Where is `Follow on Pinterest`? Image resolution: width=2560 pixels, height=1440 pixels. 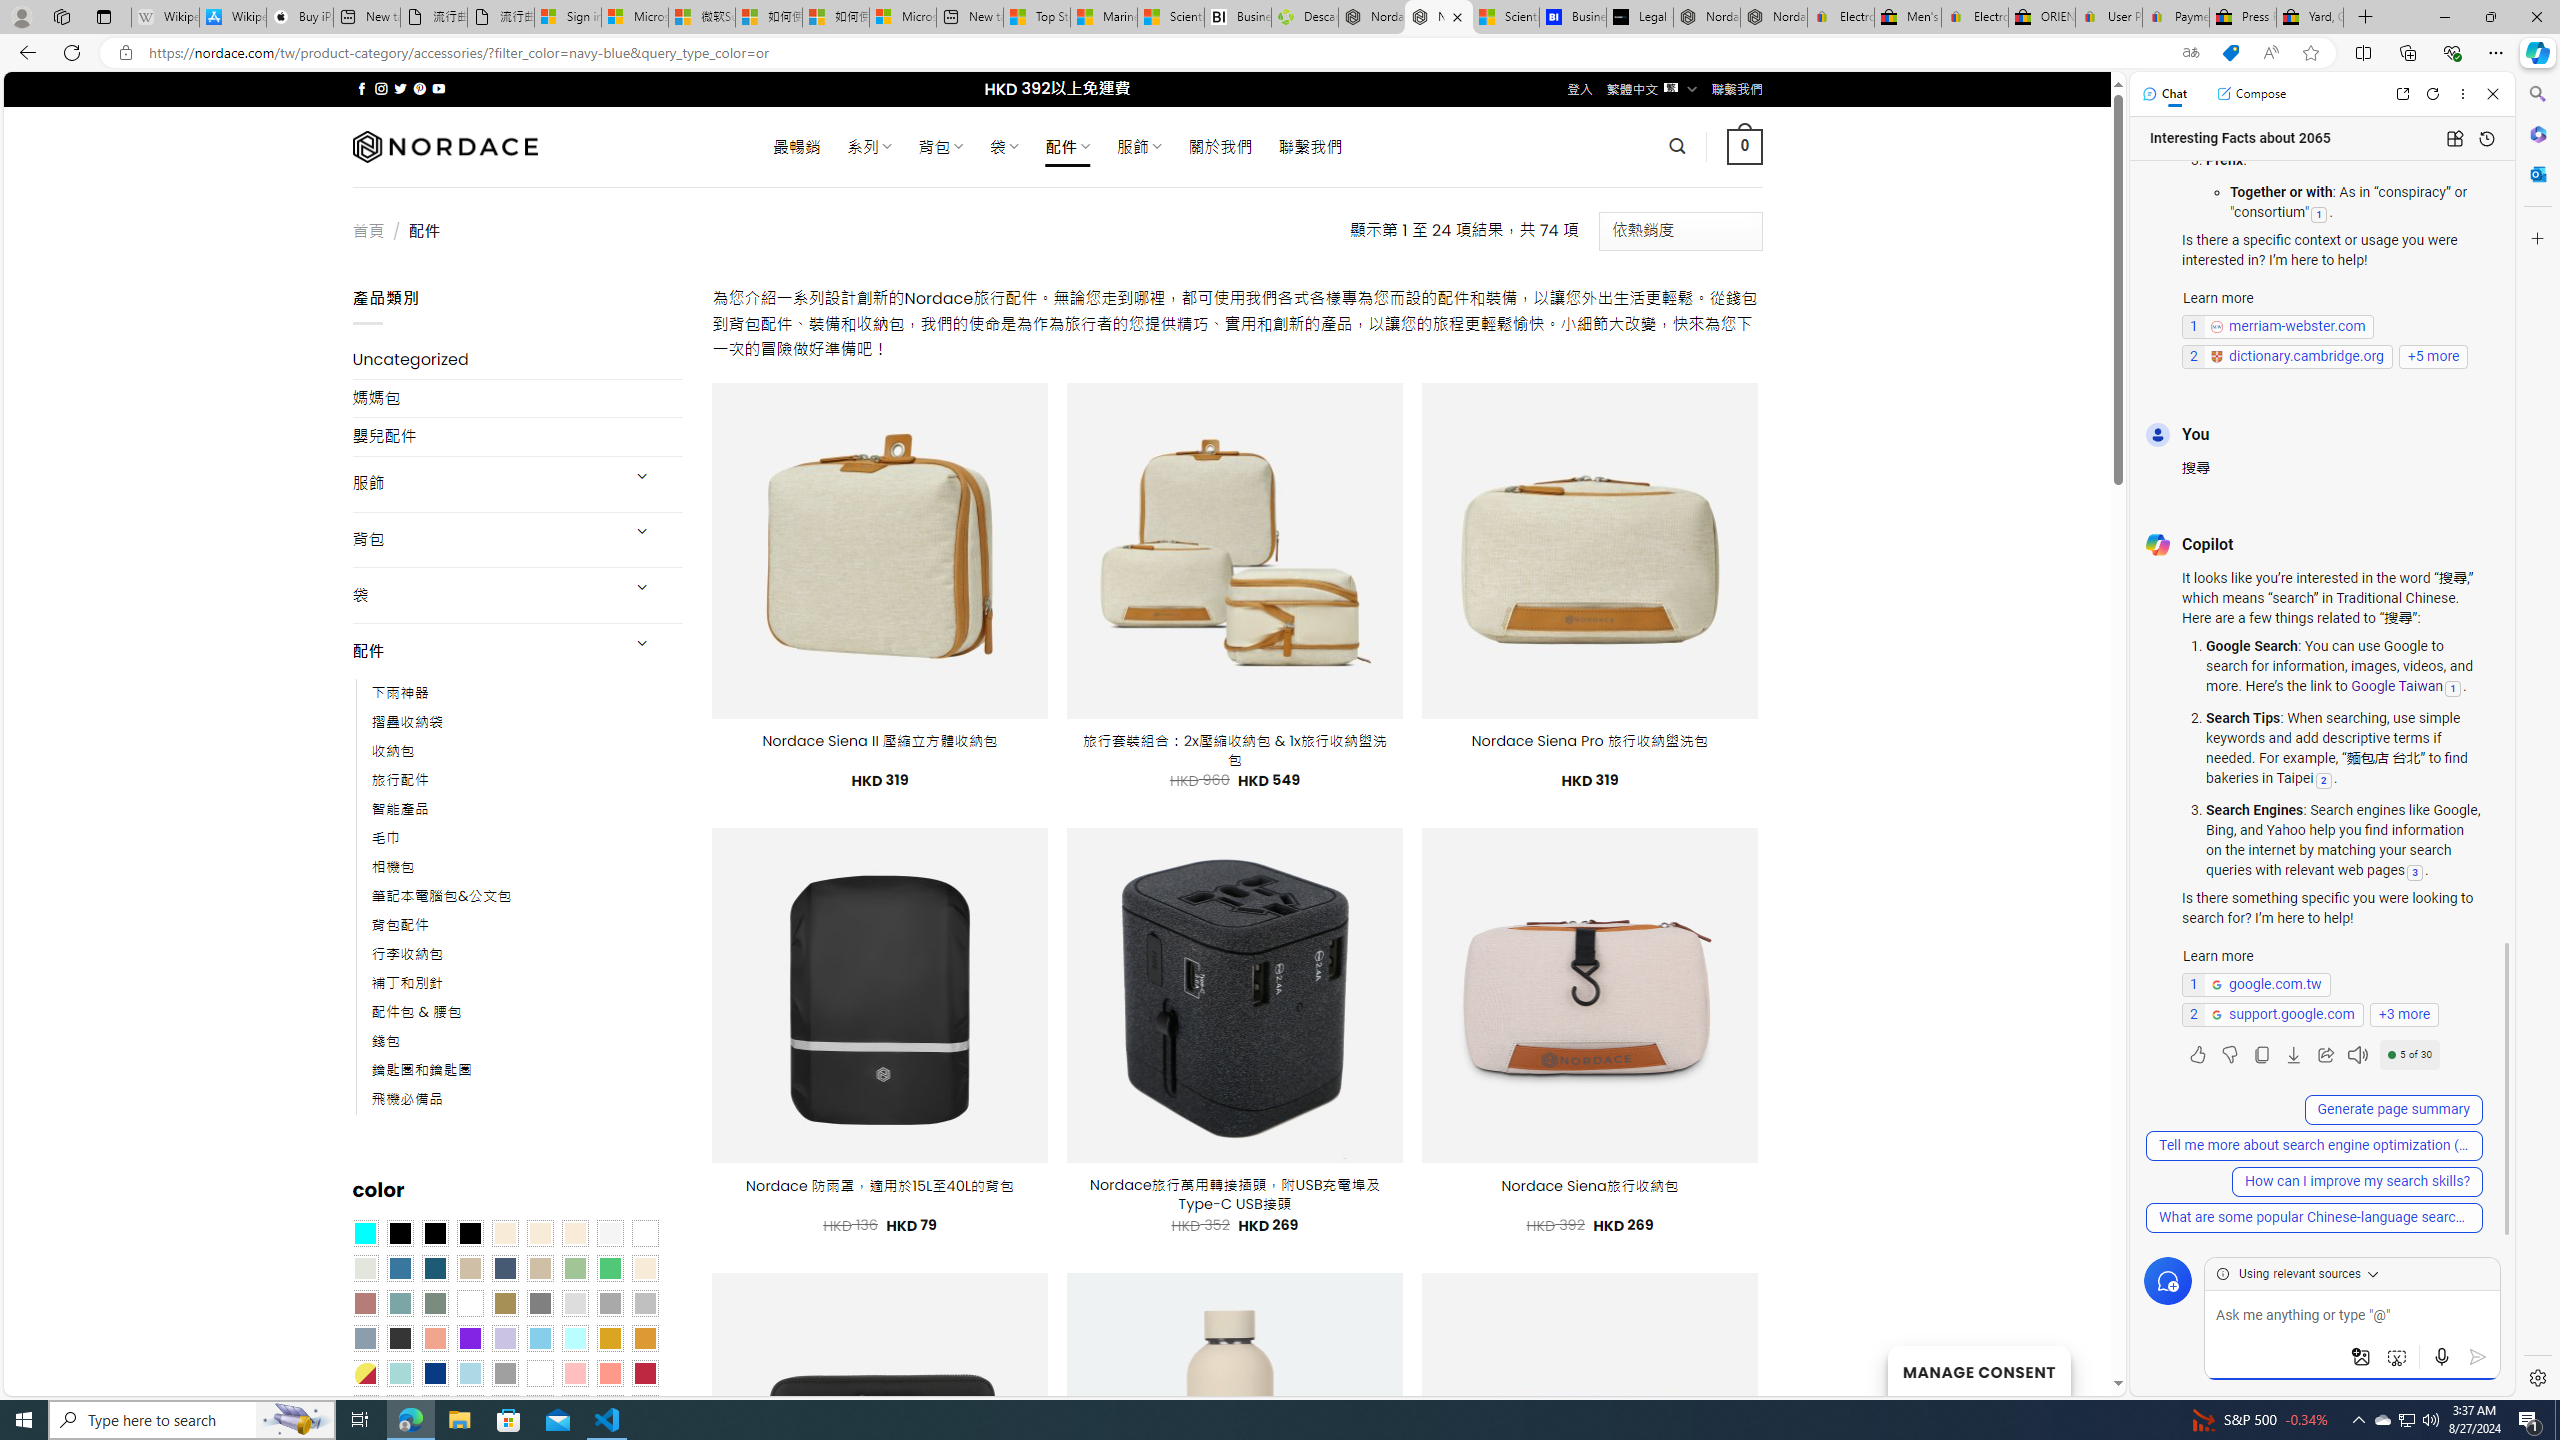
Follow on Pinterest is located at coordinates (418, 88).